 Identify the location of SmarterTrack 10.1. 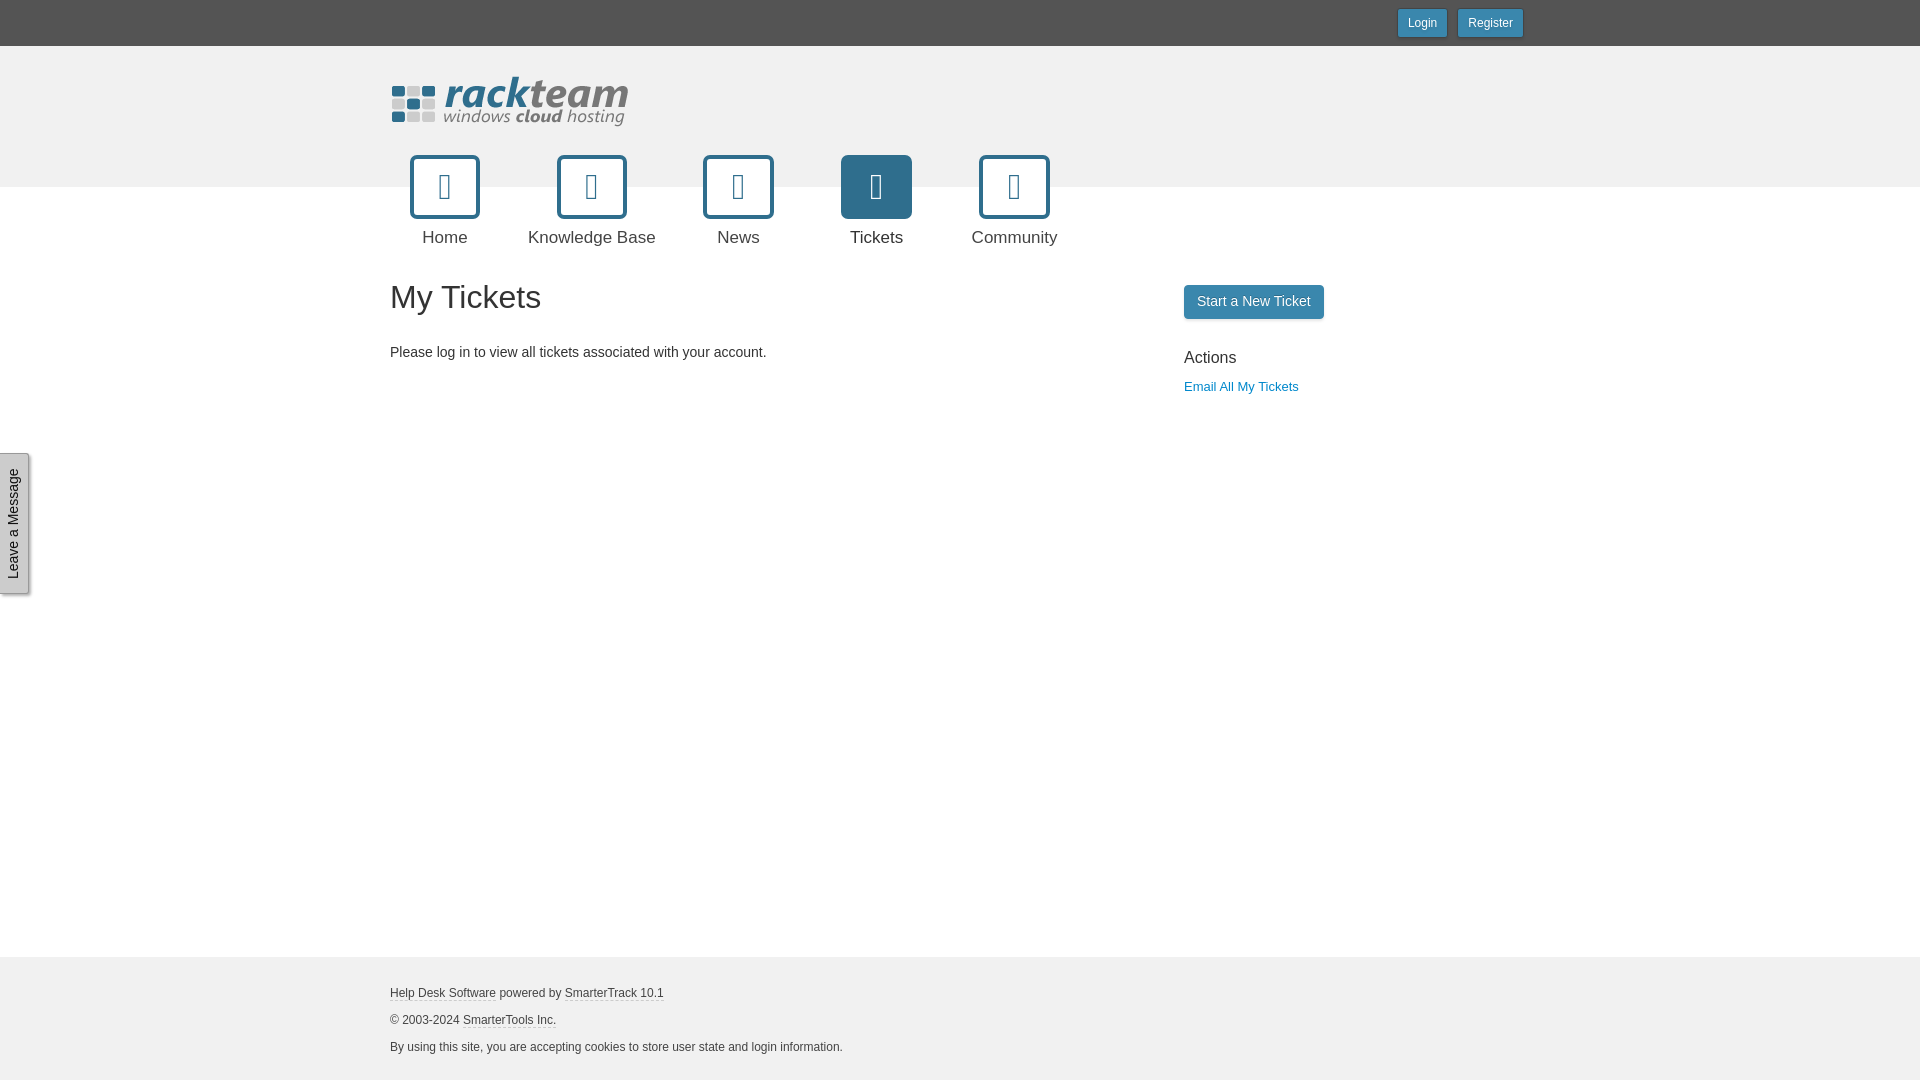
(614, 994).